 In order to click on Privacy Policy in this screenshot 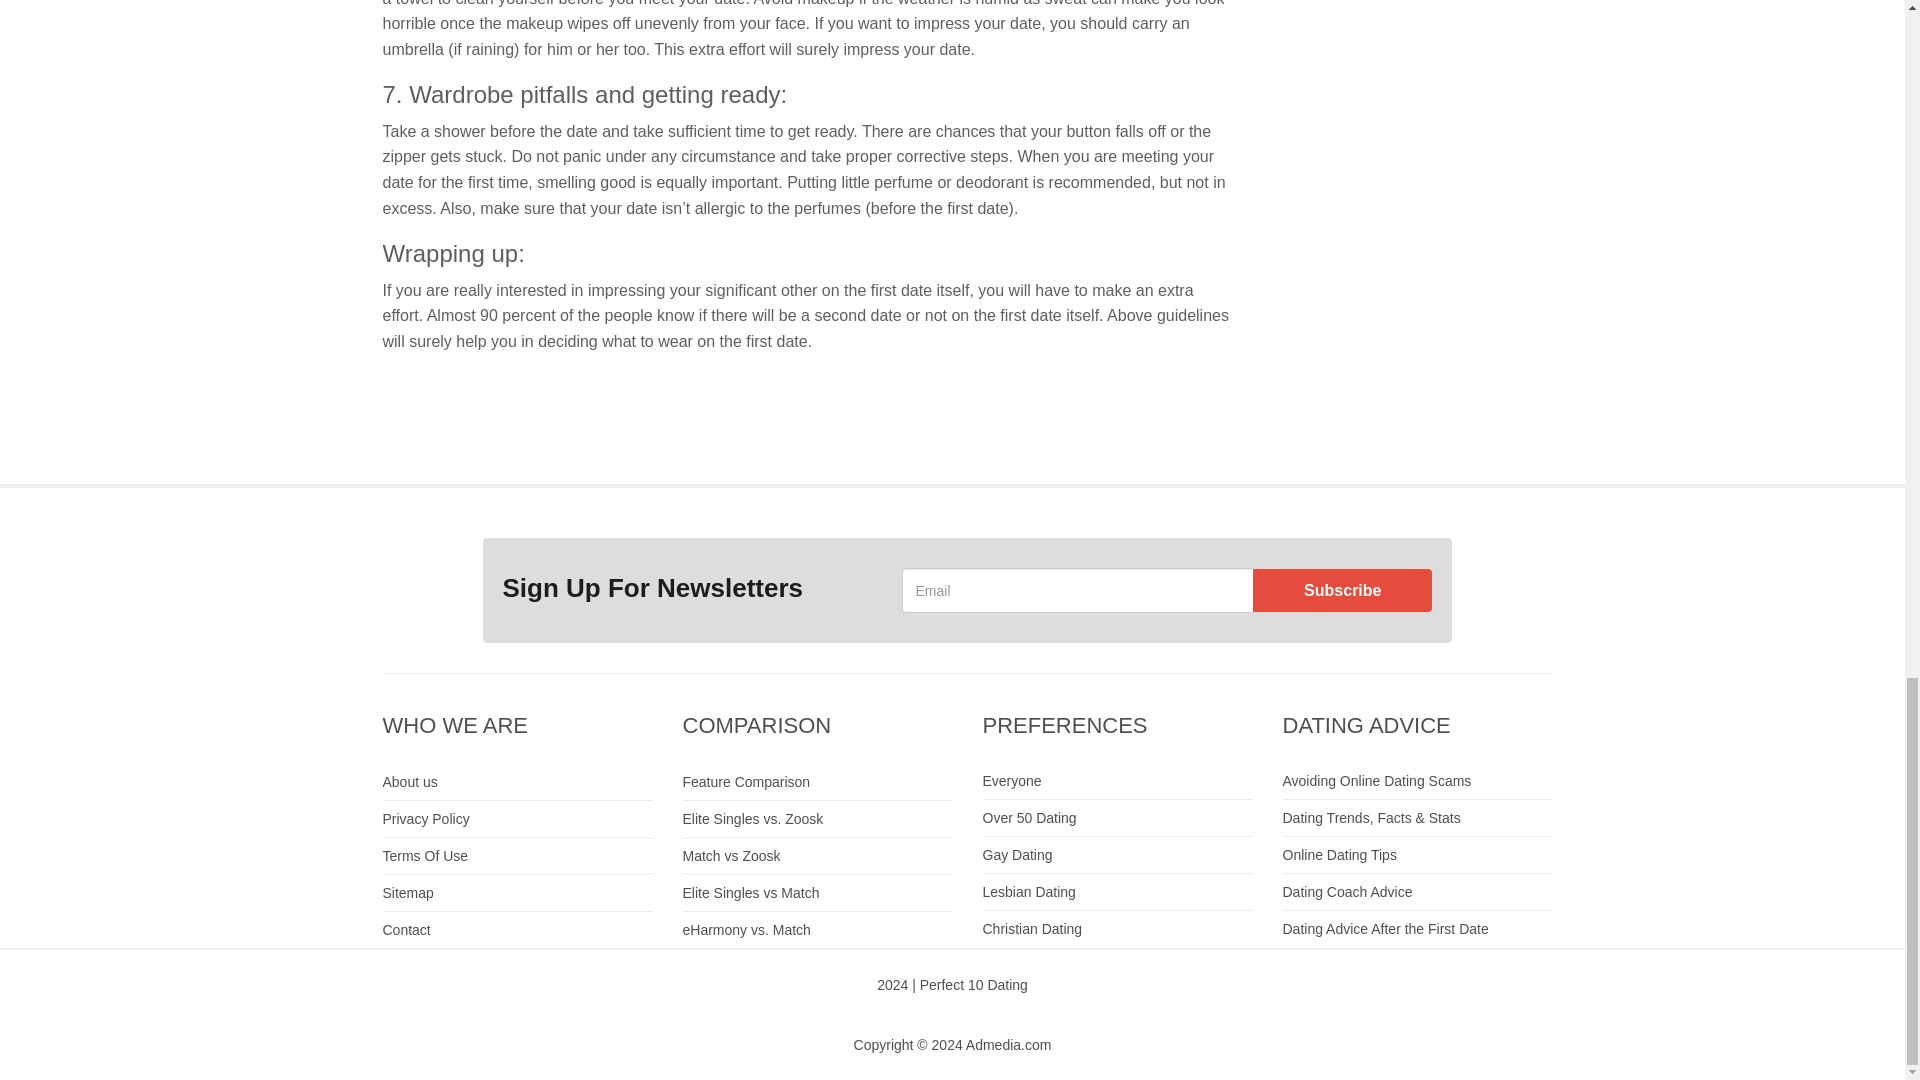, I will do `click(517, 820)`.